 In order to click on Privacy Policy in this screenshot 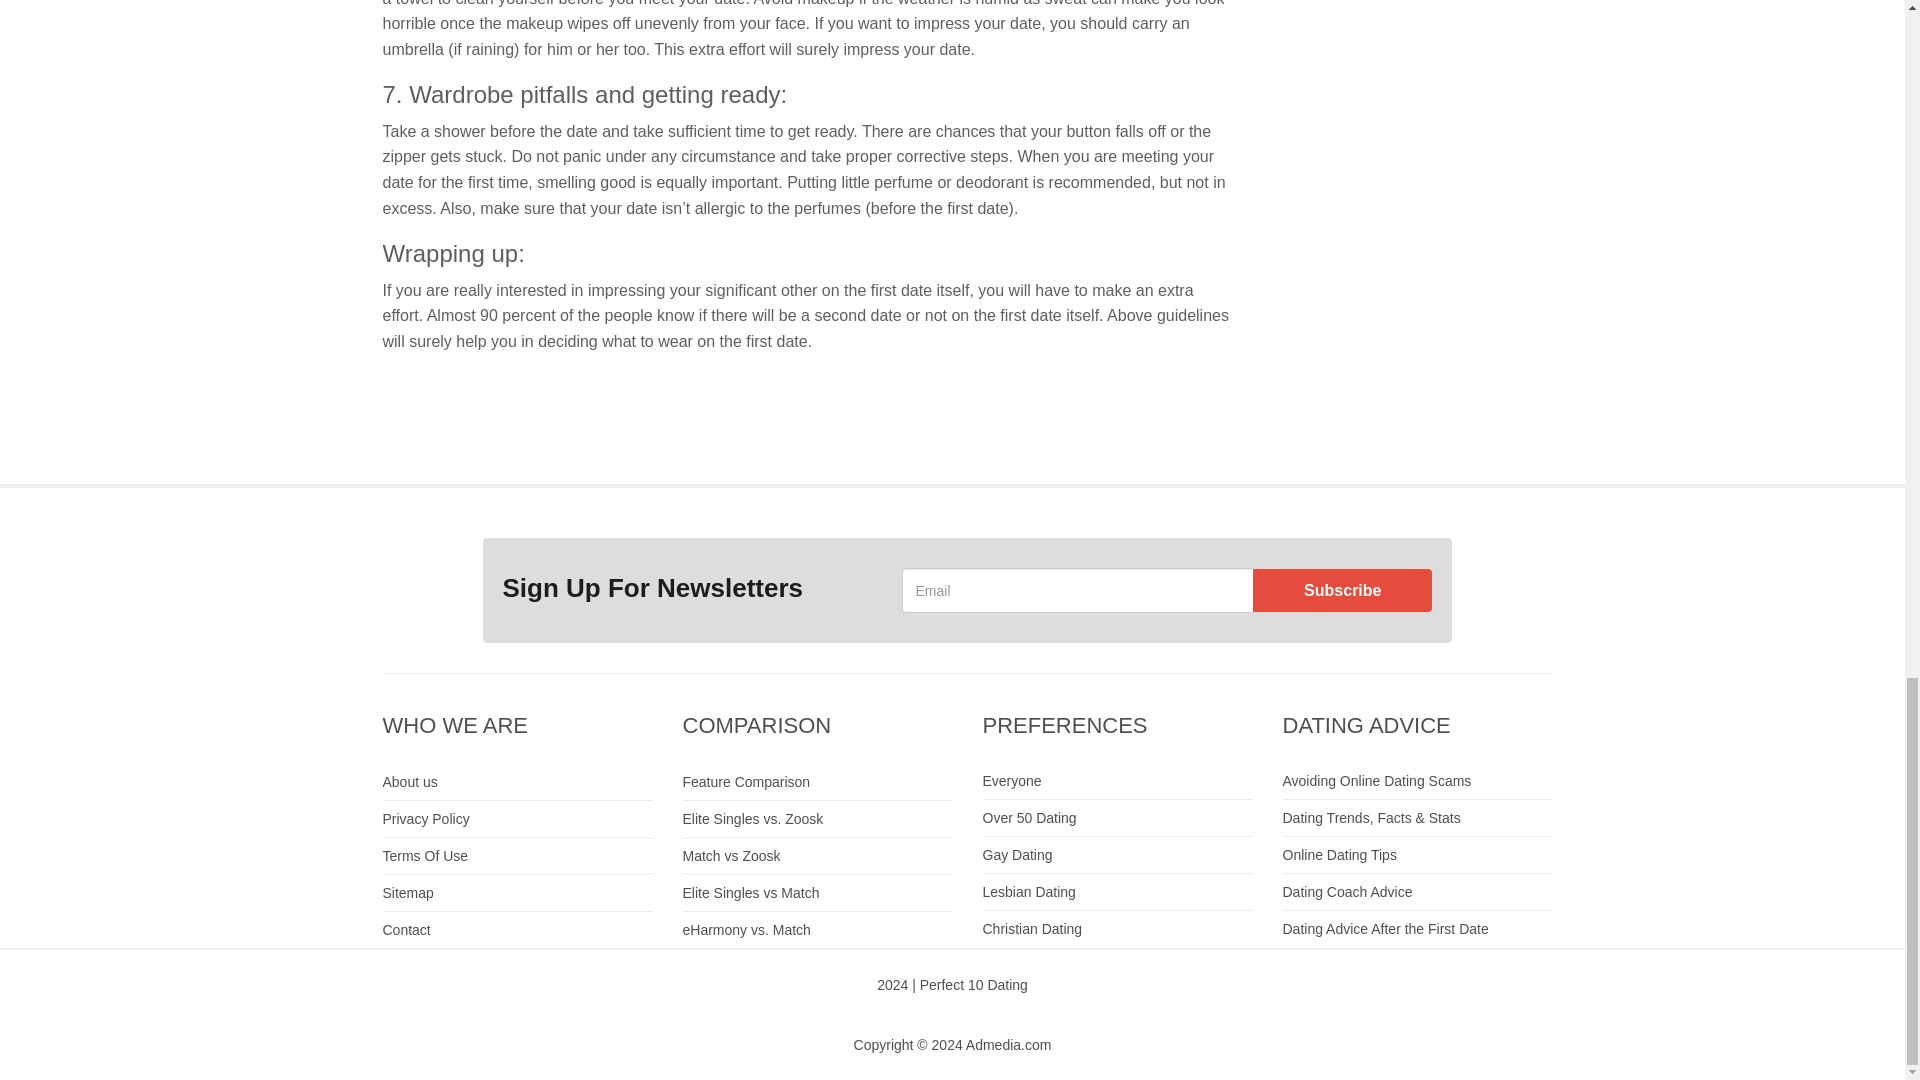, I will do `click(517, 820)`.